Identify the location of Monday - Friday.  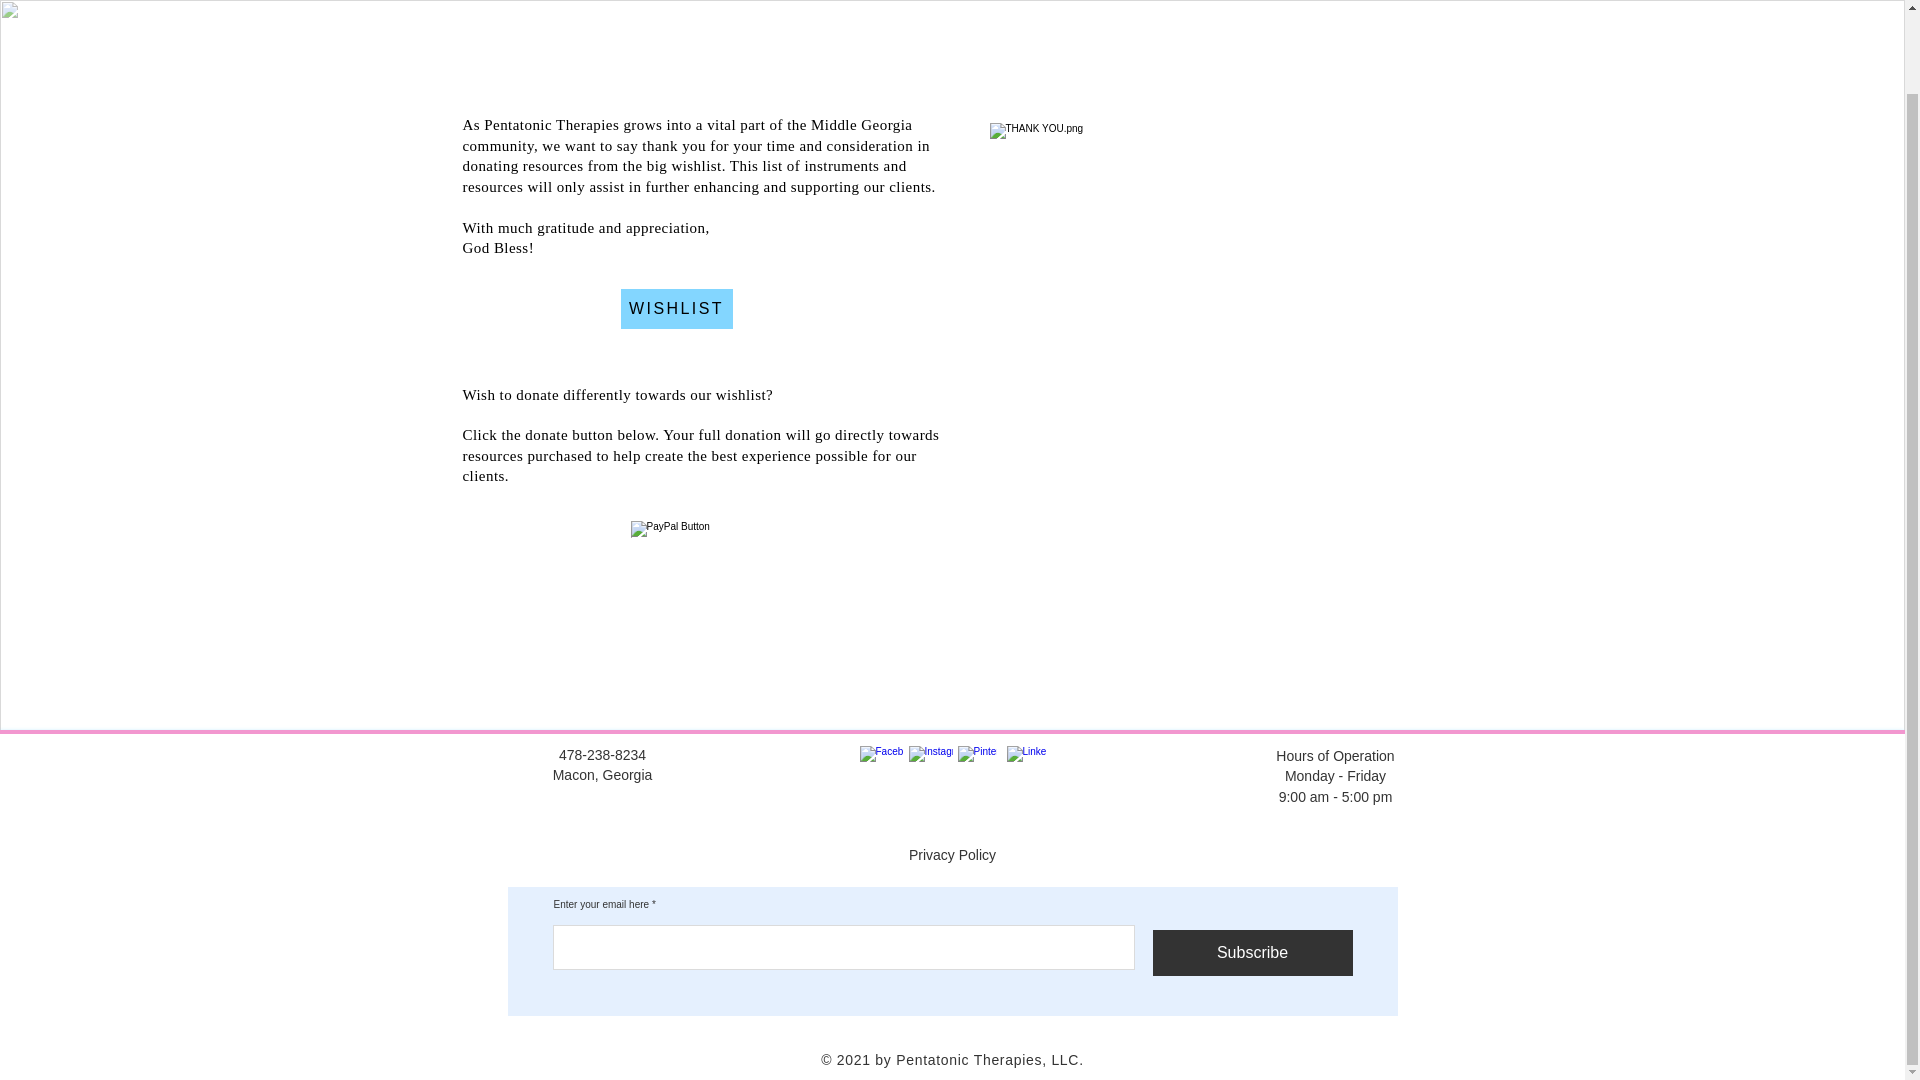
(1335, 776).